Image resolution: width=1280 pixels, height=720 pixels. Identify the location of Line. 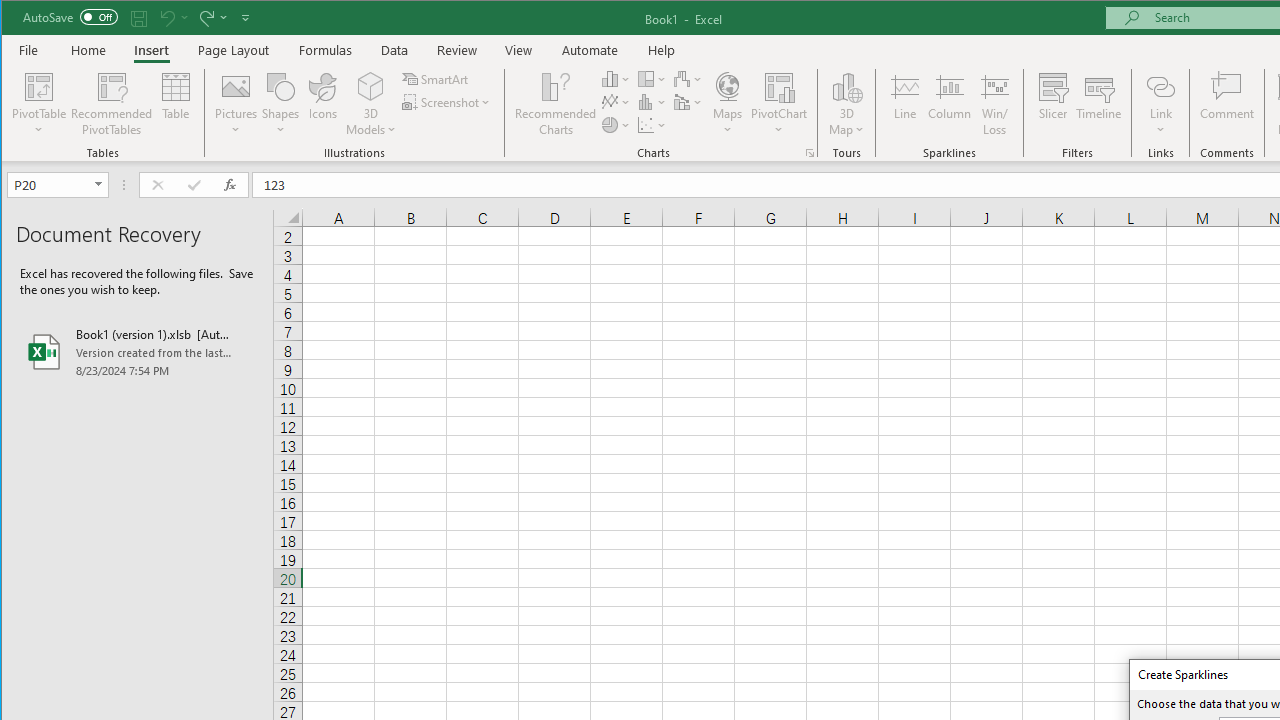
(904, 104).